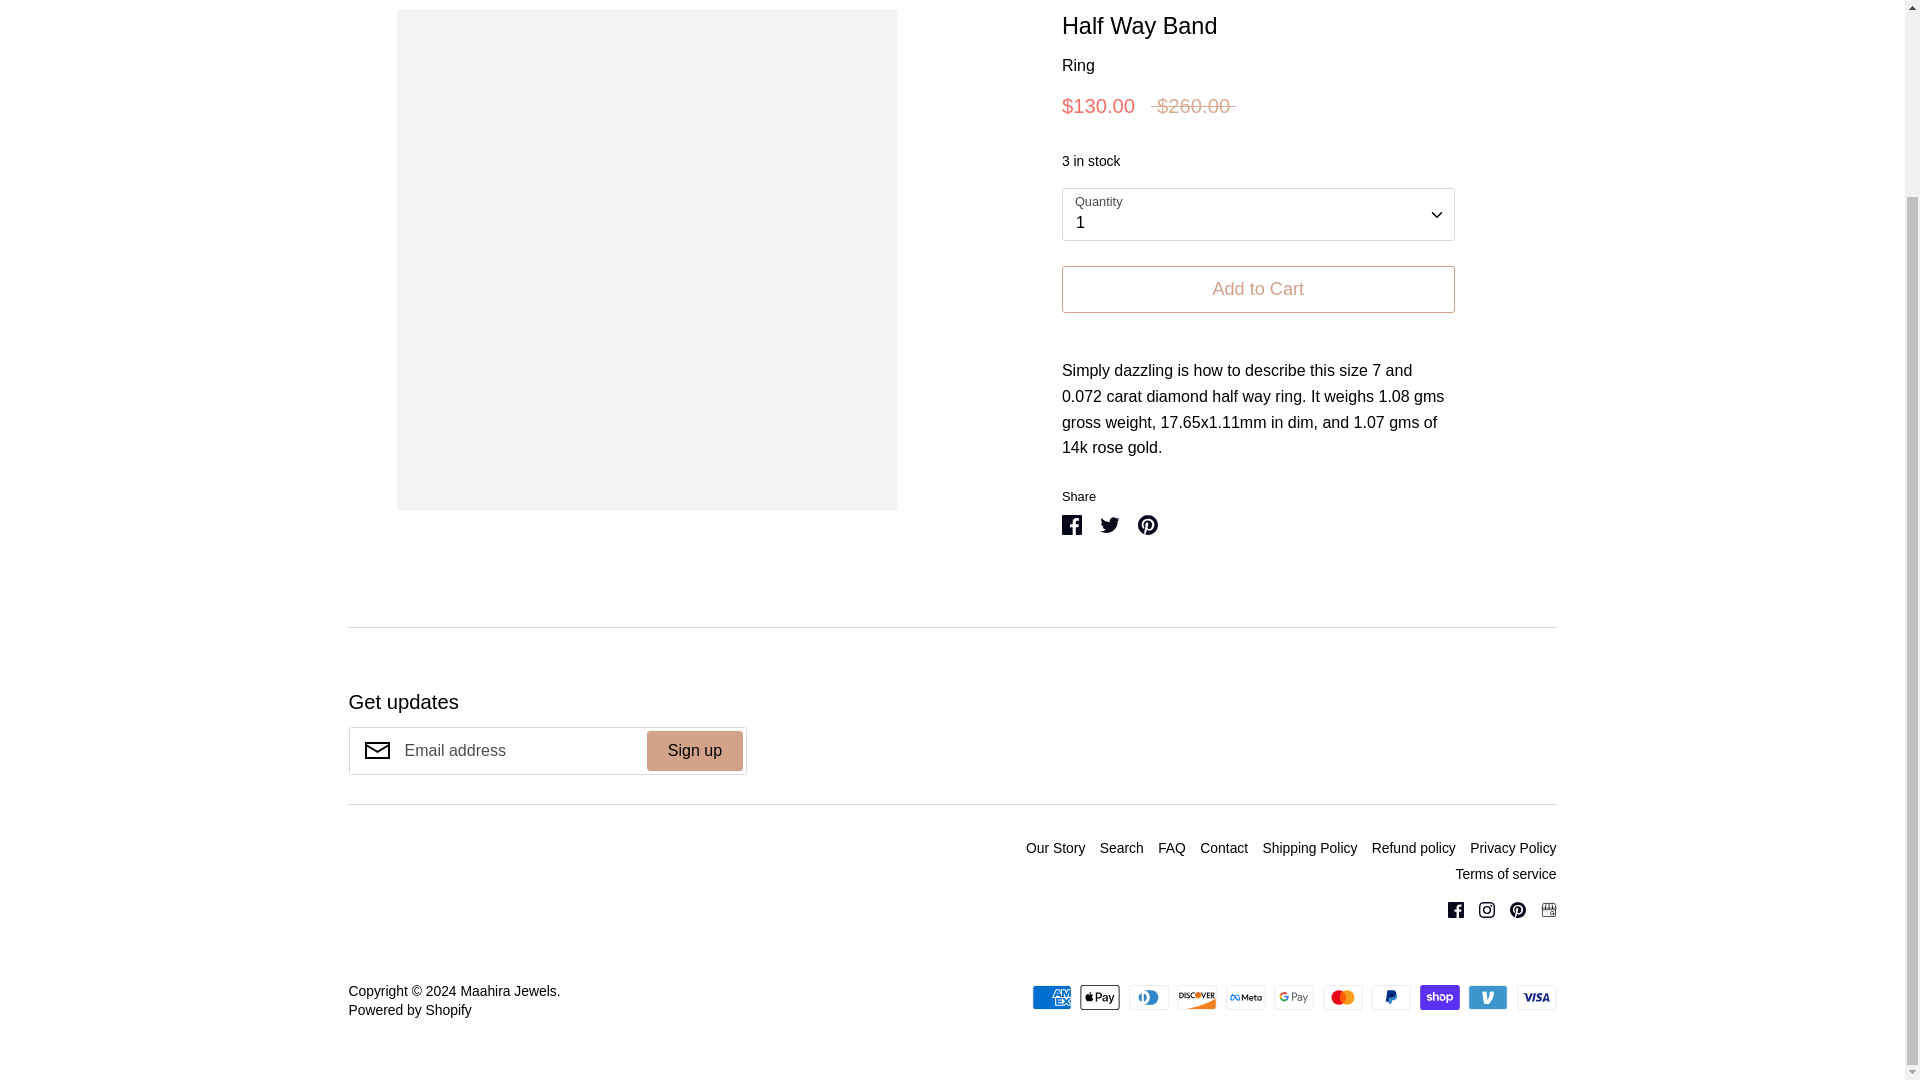 This screenshot has height=1080, width=1920. Describe the element at coordinates (1246, 996) in the screenshot. I see `Meta Pay` at that location.